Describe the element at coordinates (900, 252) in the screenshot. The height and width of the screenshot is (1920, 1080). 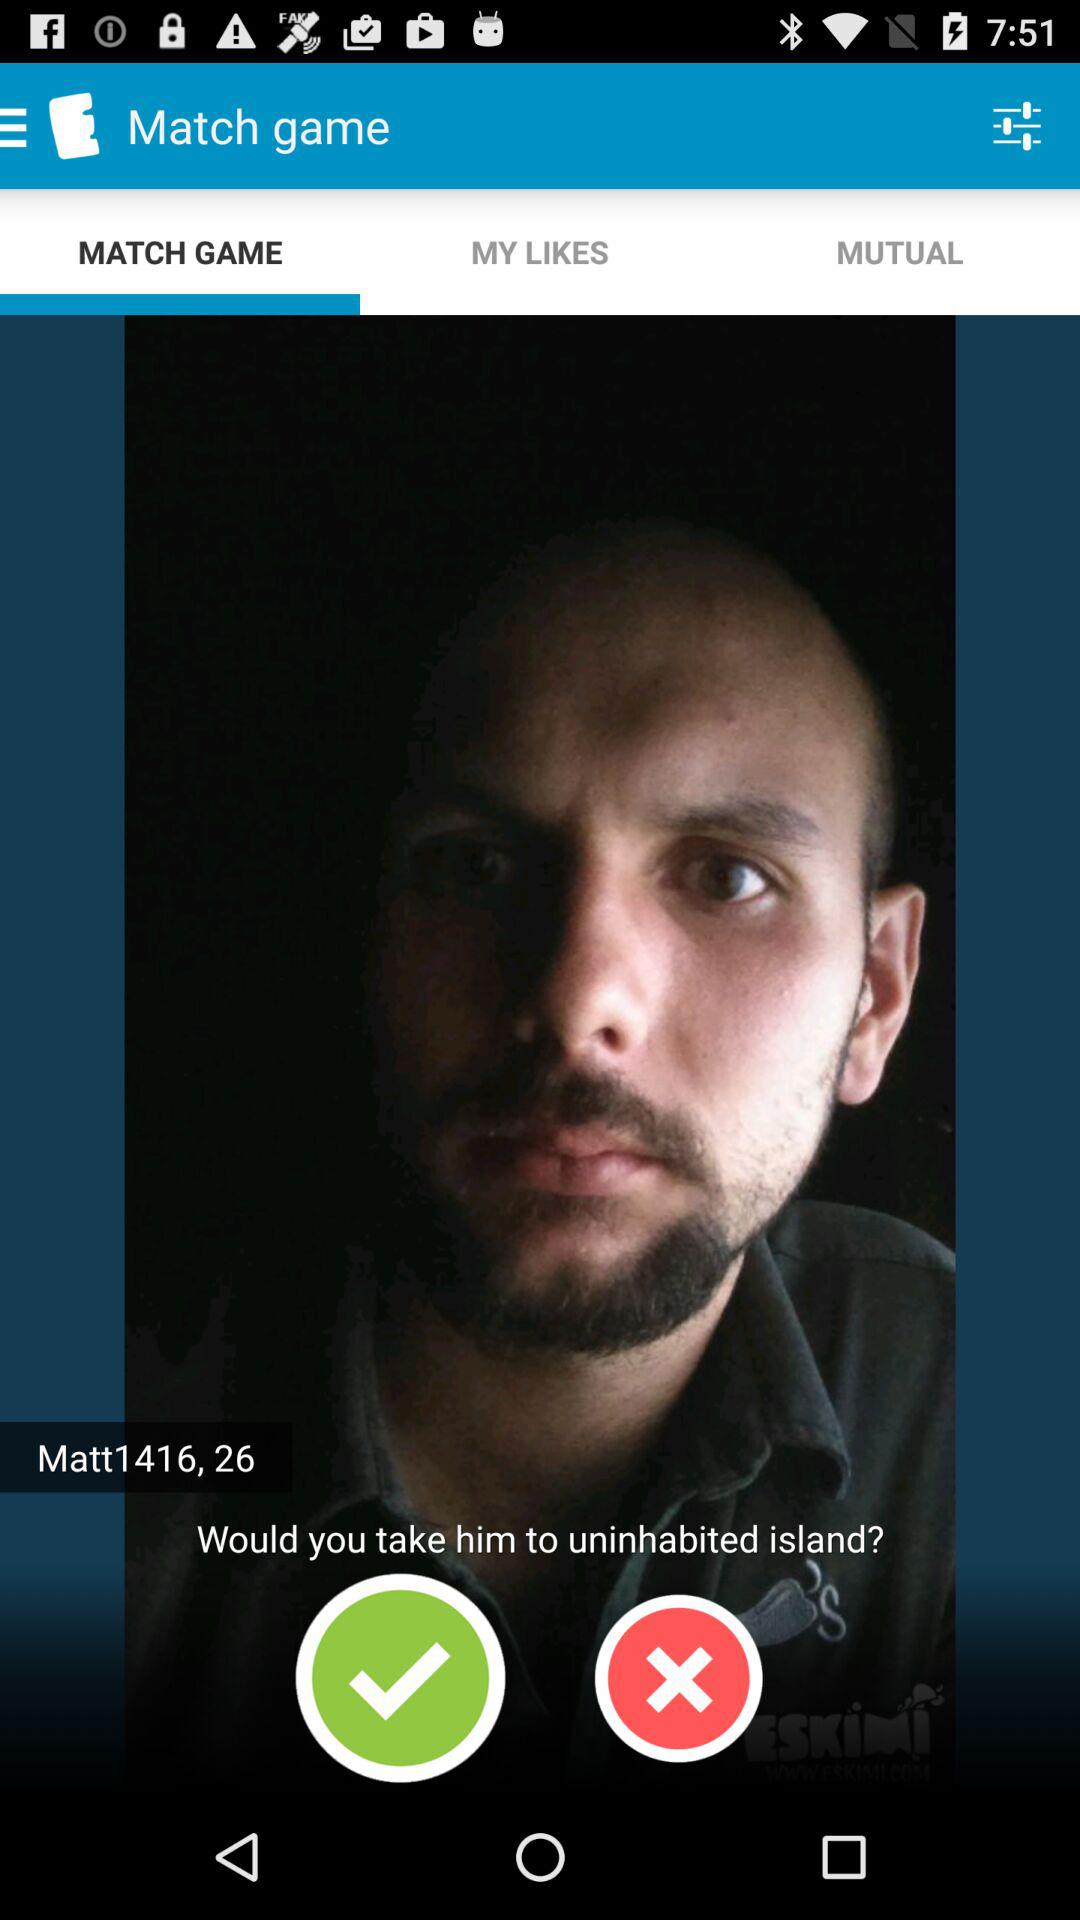
I see `scroll to mutual` at that location.